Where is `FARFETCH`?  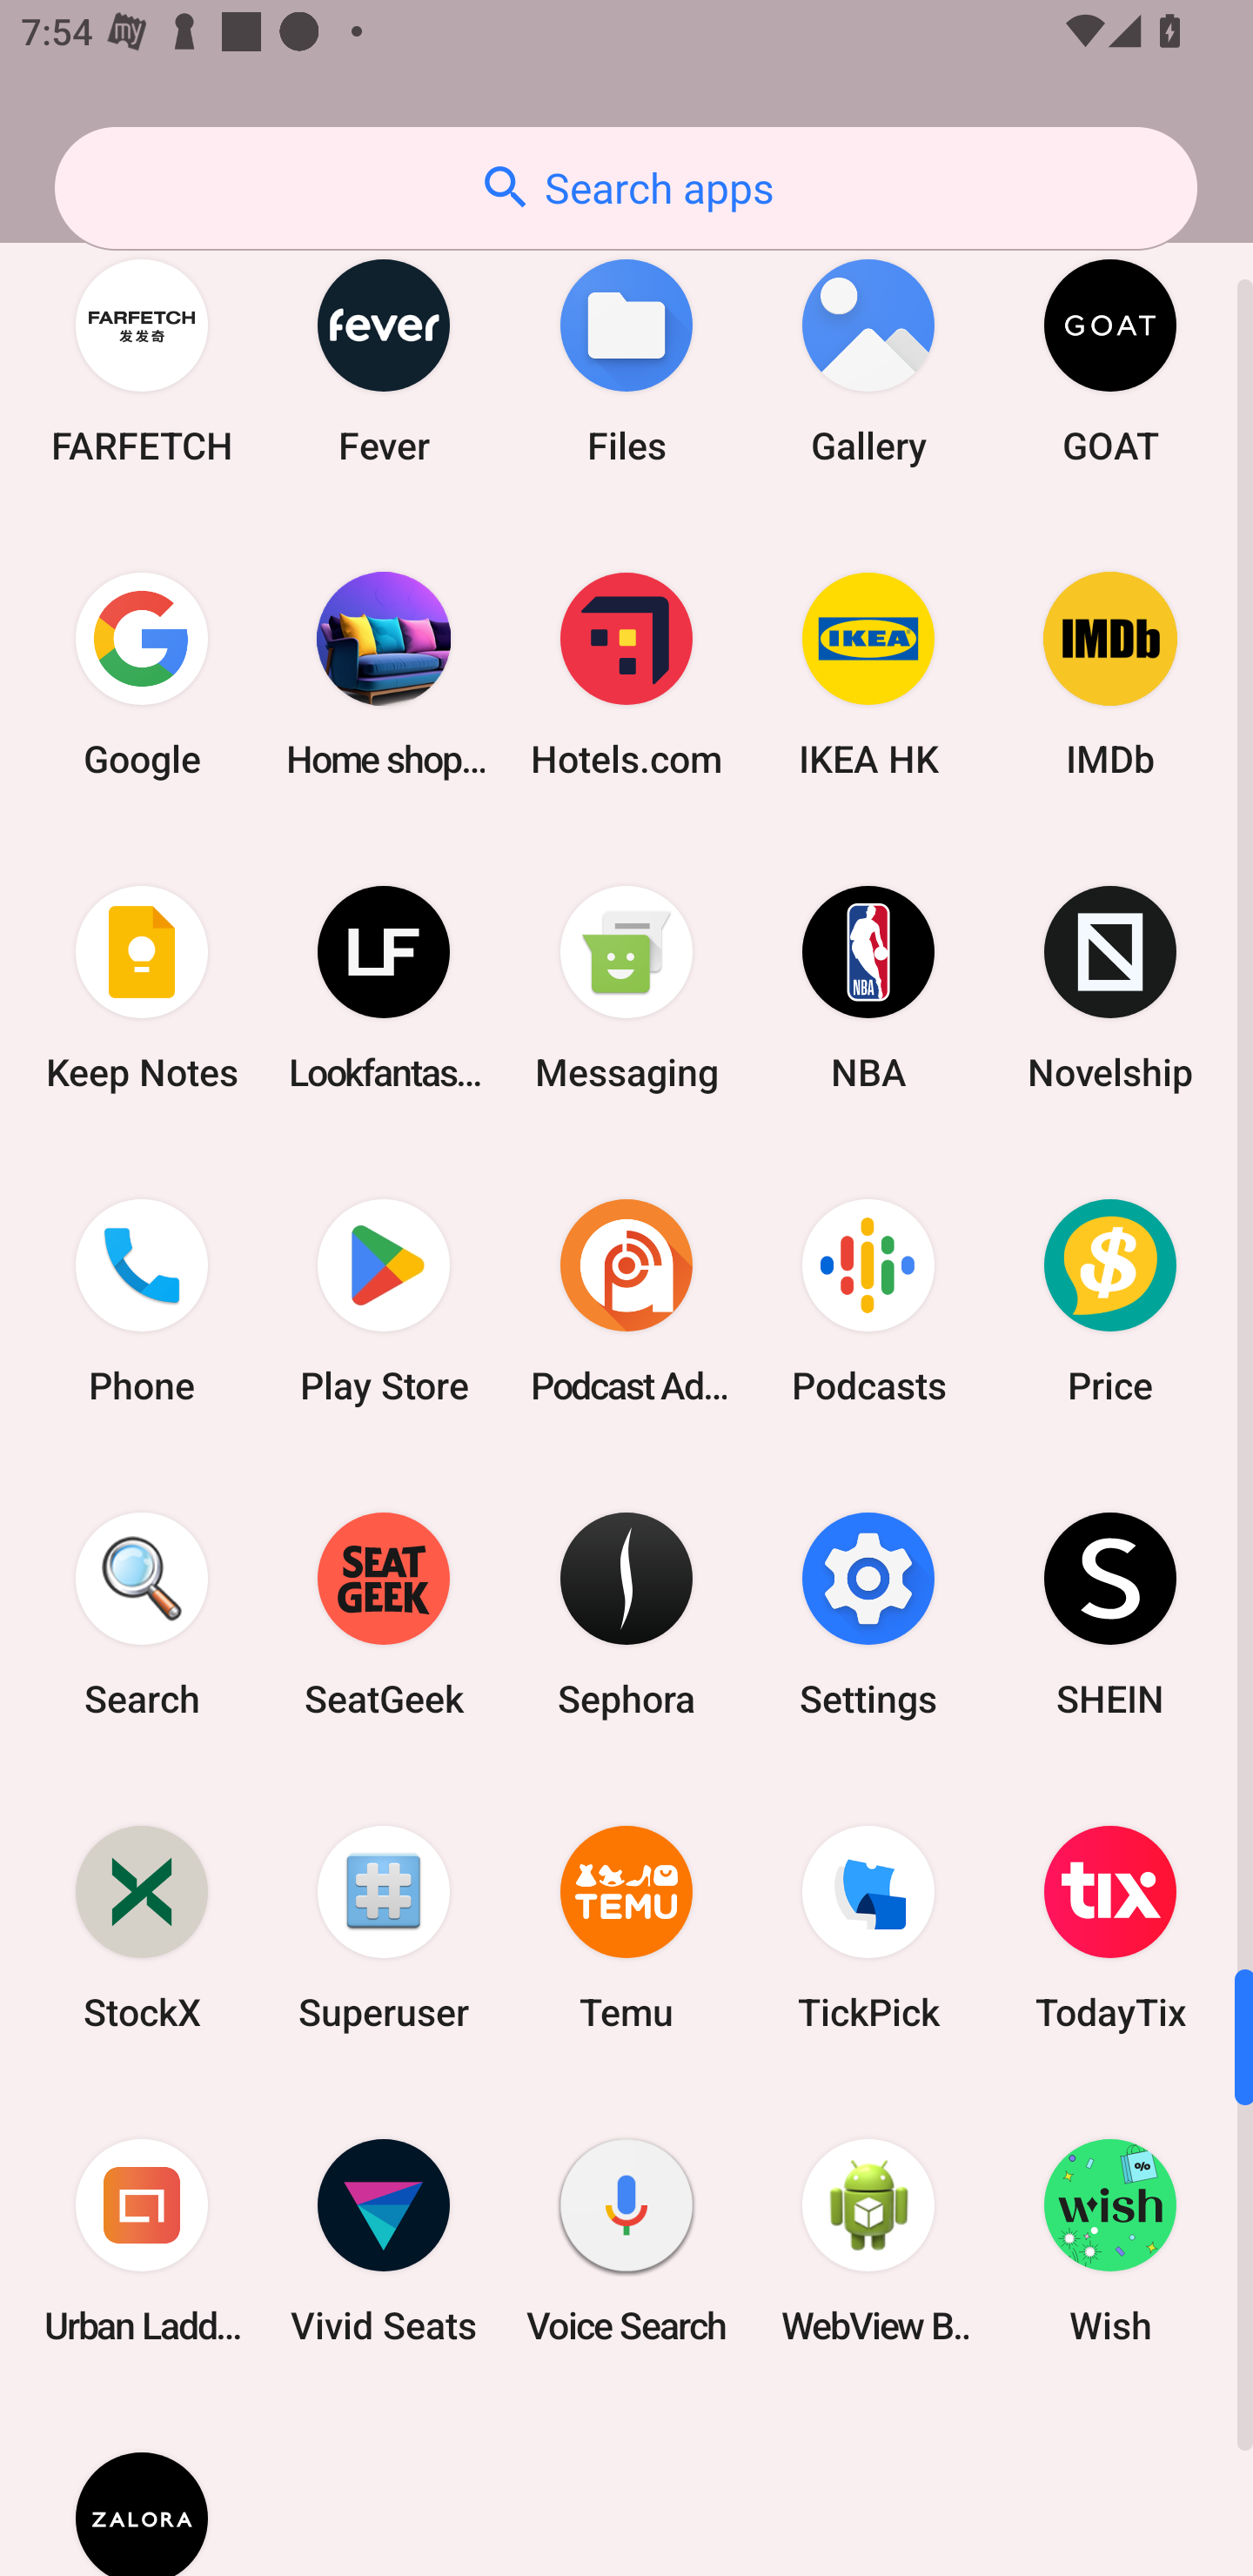
FARFETCH is located at coordinates (142, 360).